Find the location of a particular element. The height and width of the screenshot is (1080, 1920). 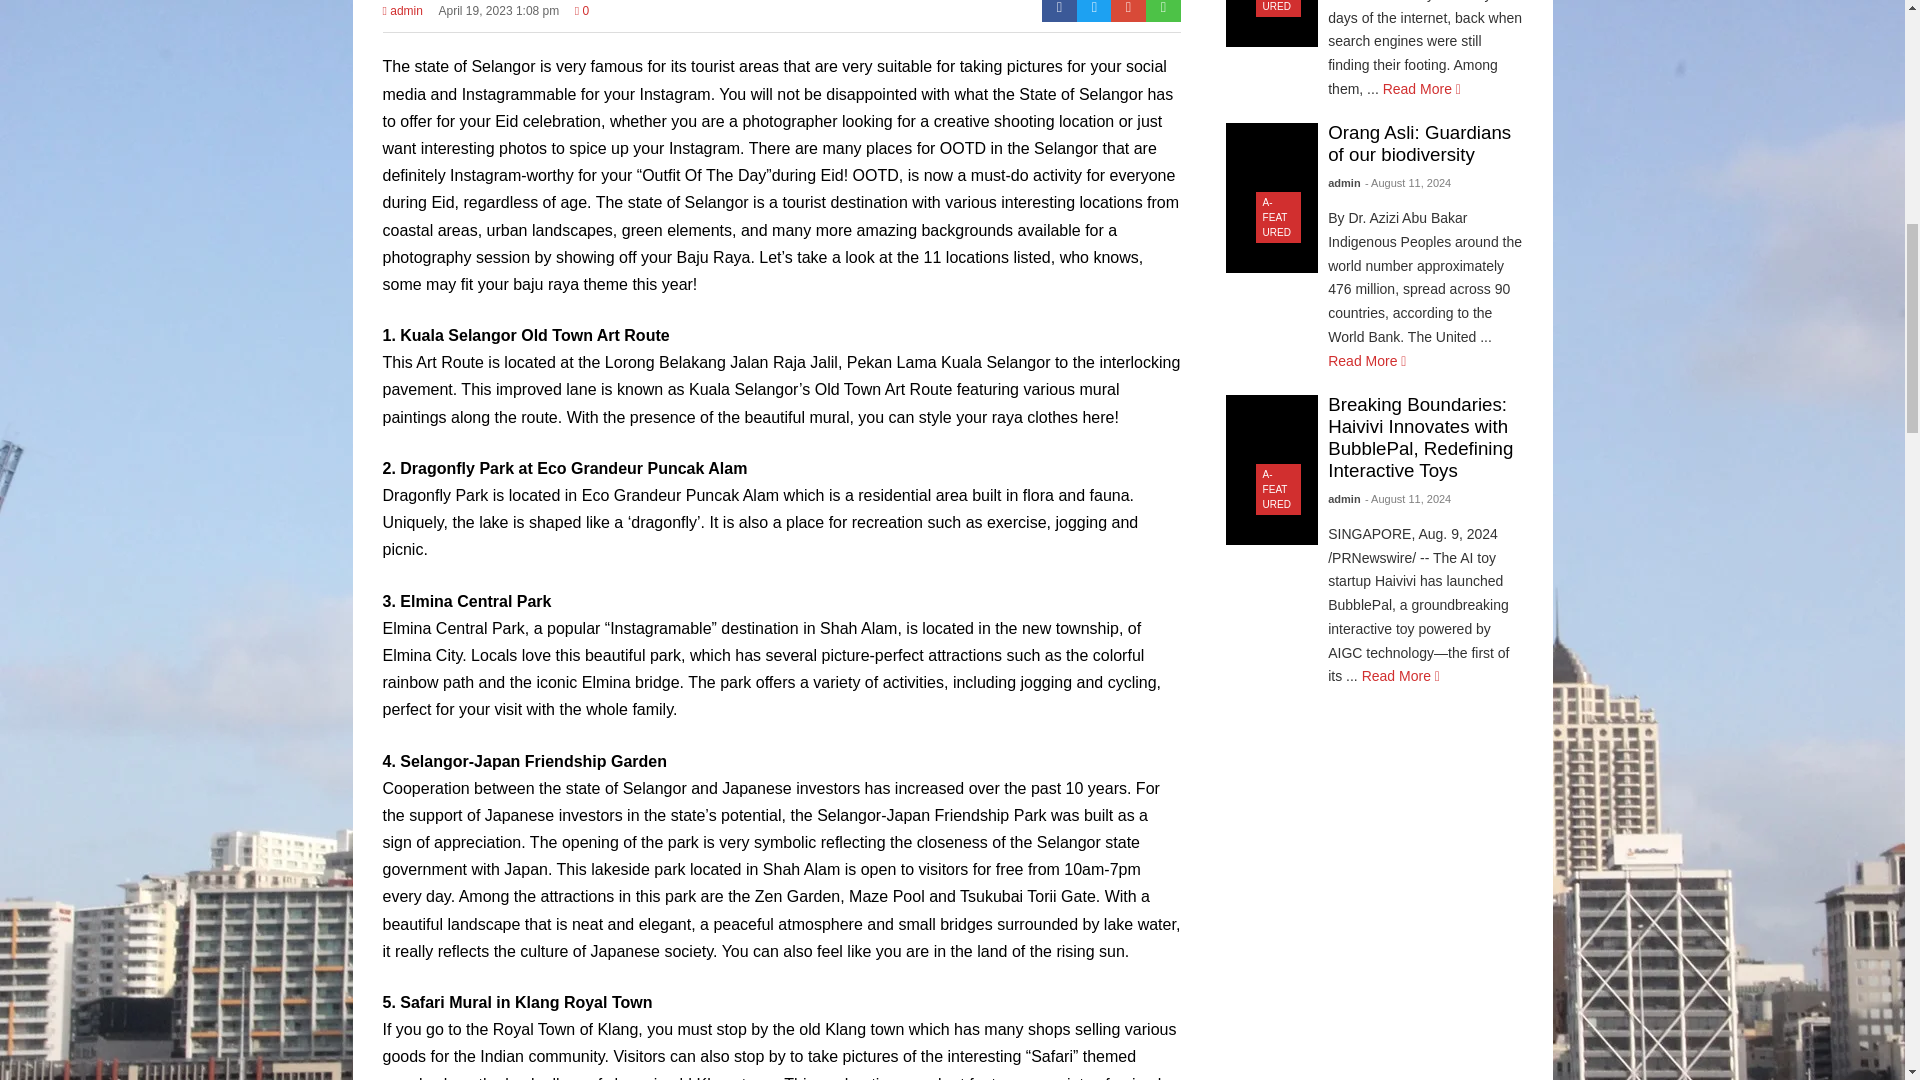

Twitter is located at coordinates (1094, 10).